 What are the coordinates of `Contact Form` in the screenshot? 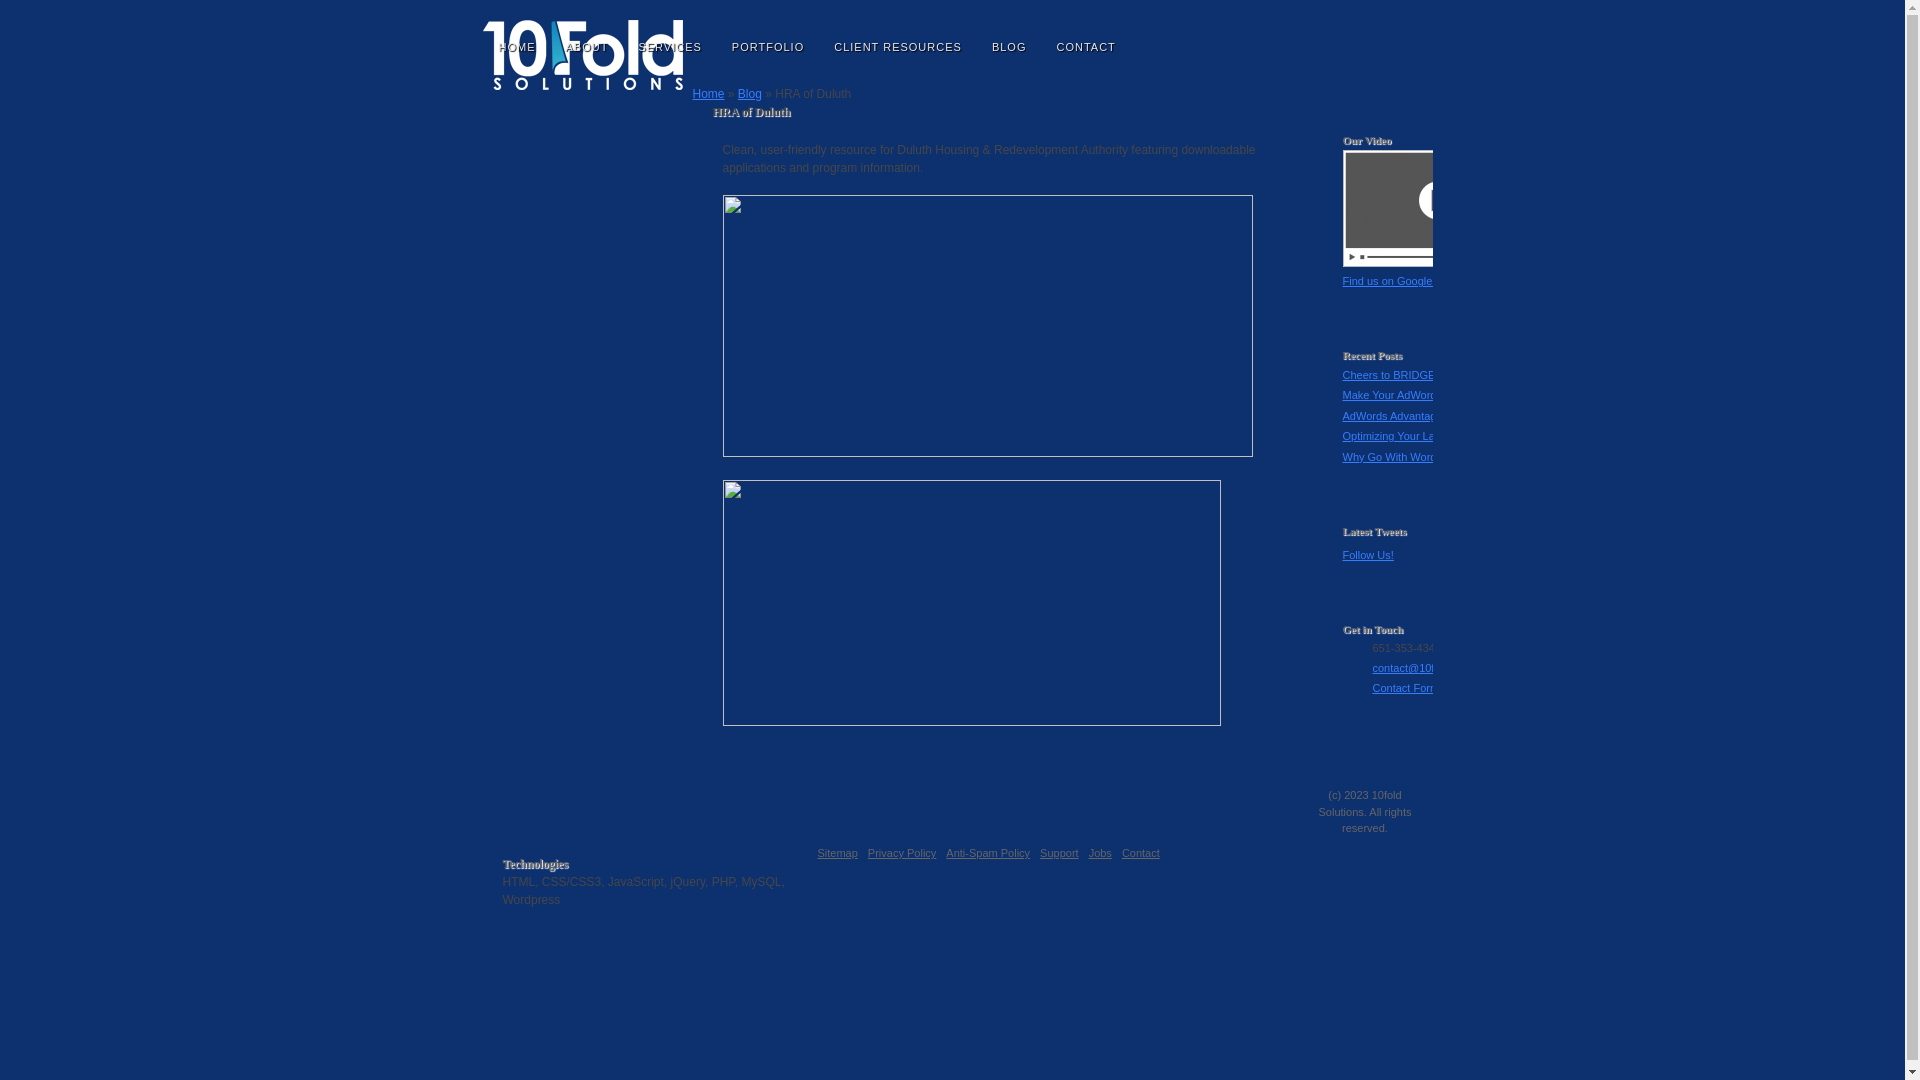 It's located at (1406, 688).